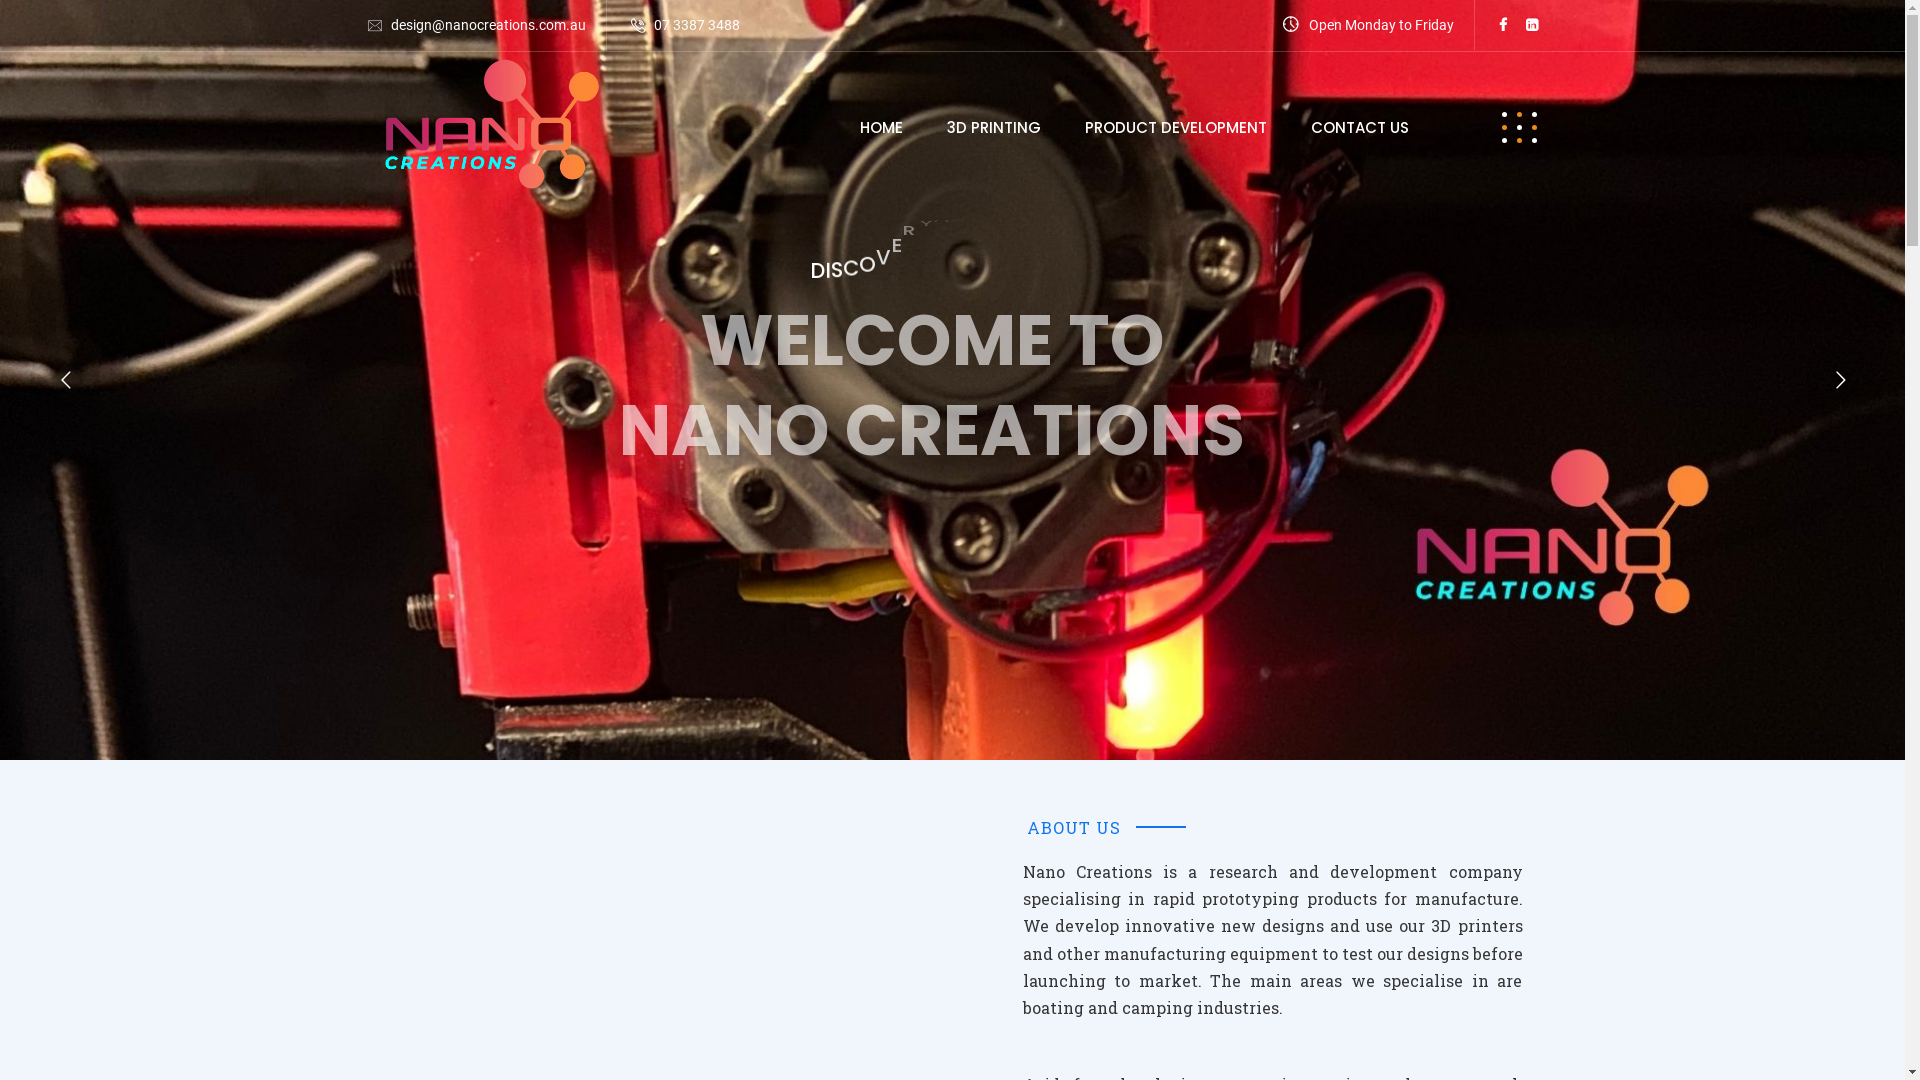 The image size is (1920, 1080). What do you see at coordinates (993, 128) in the screenshot?
I see `3D PRINTING` at bounding box center [993, 128].